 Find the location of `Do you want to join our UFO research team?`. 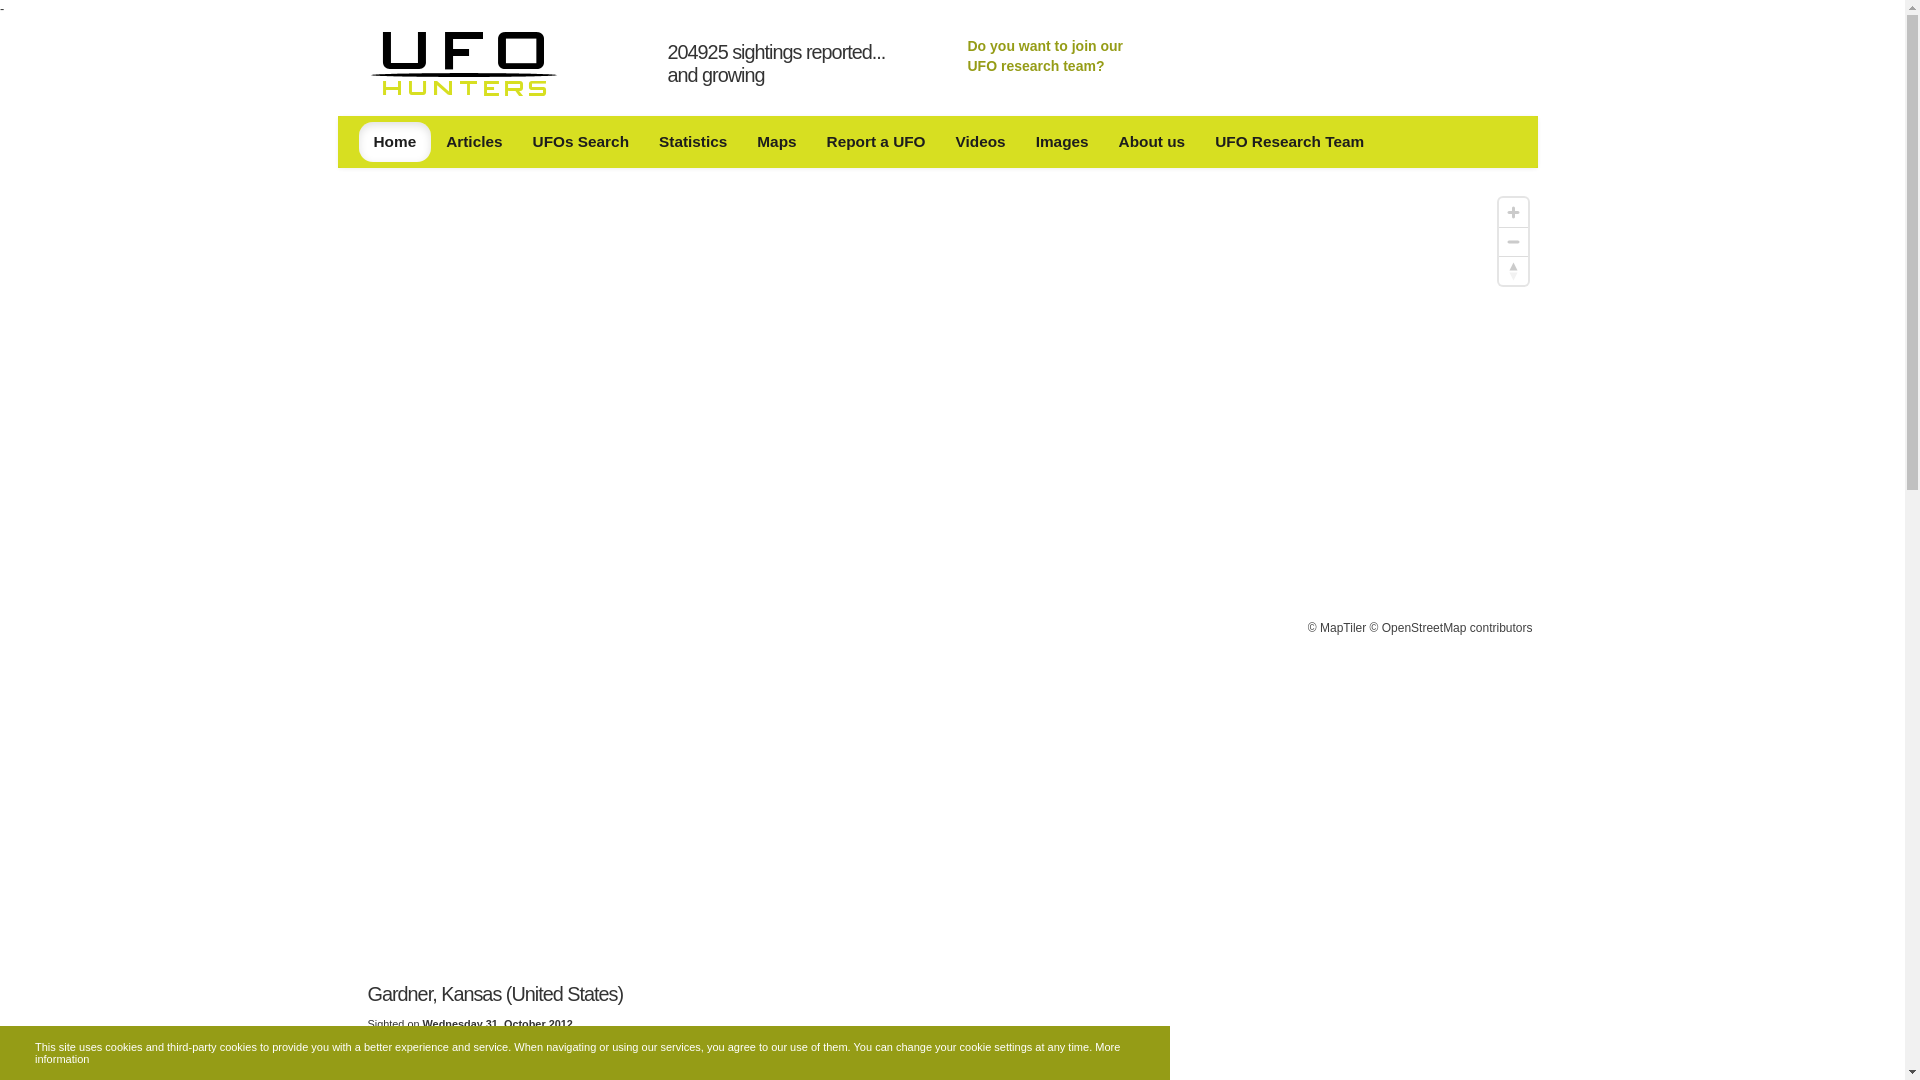

Do you want to join our UFO research team? is located at coordinates (1045, 56).